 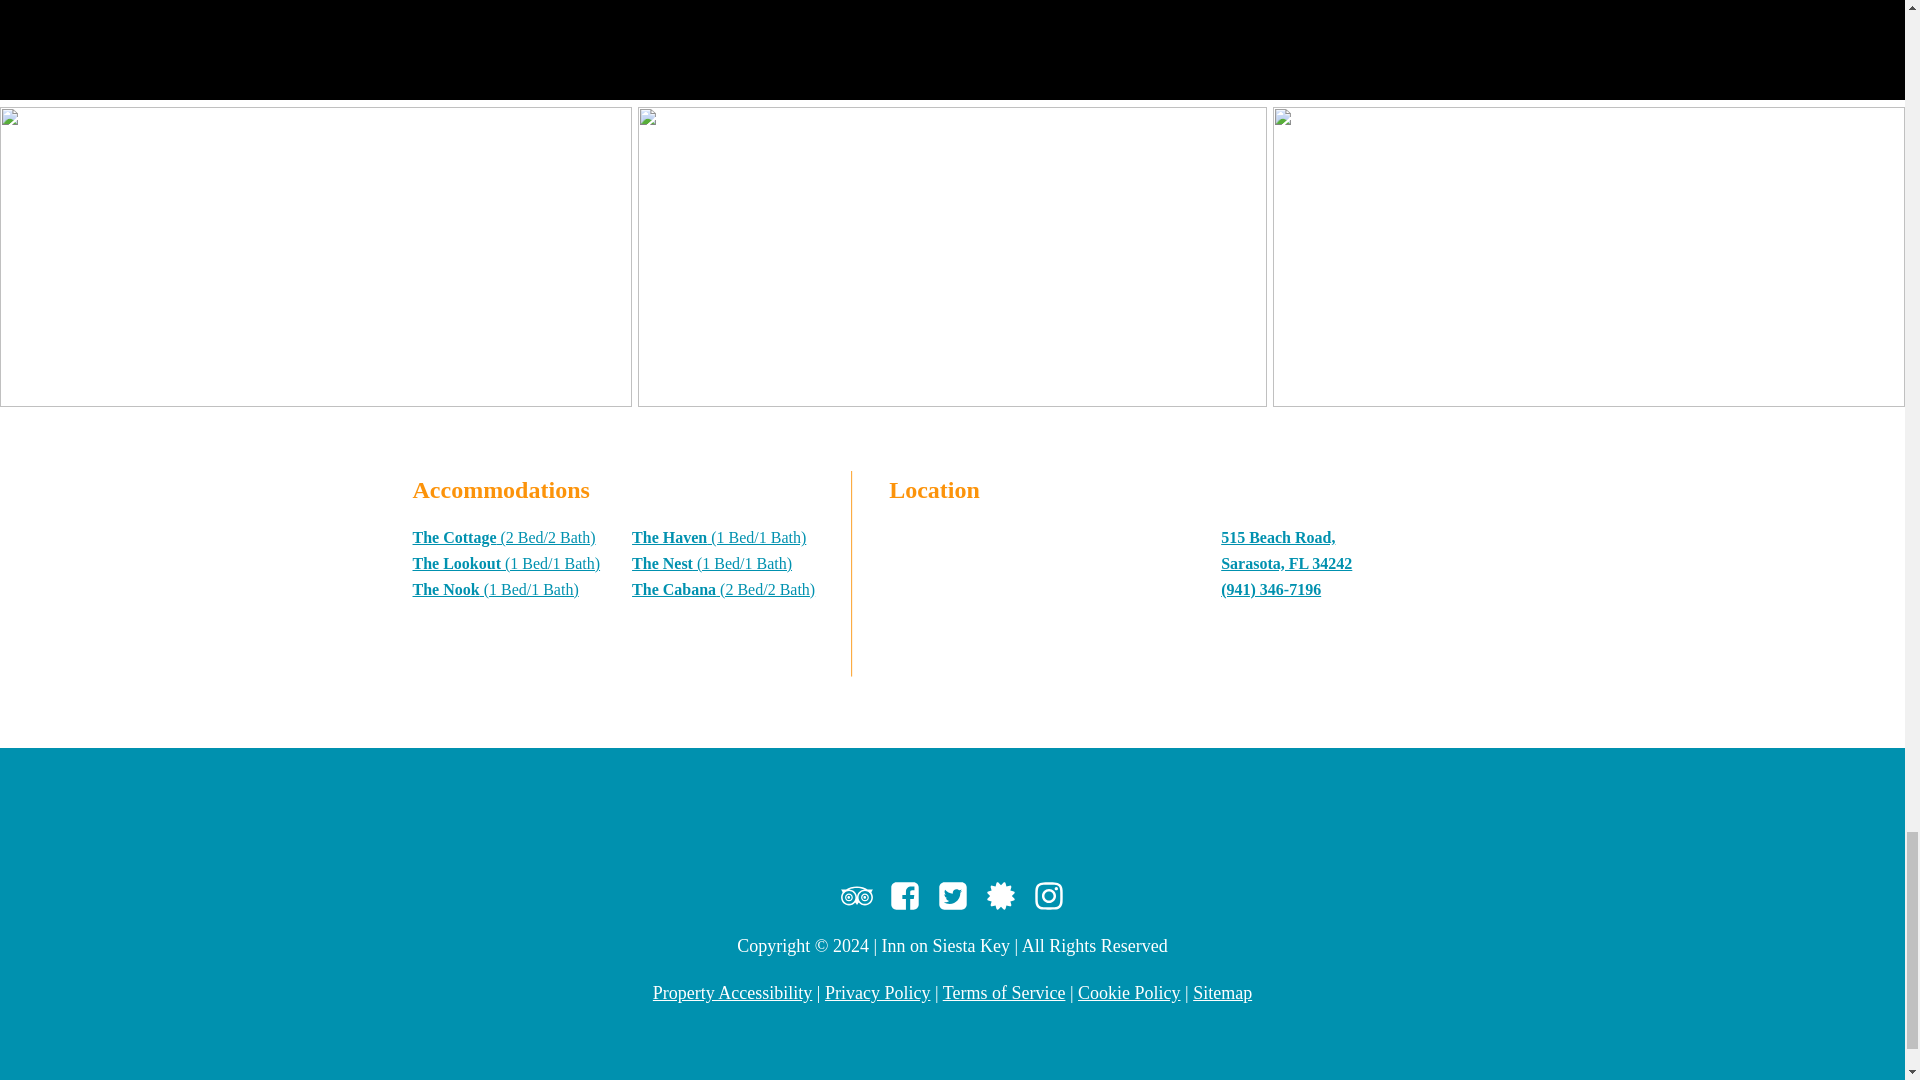 I want to click on Follow Us on Twitter, so click(x=952, y=894).